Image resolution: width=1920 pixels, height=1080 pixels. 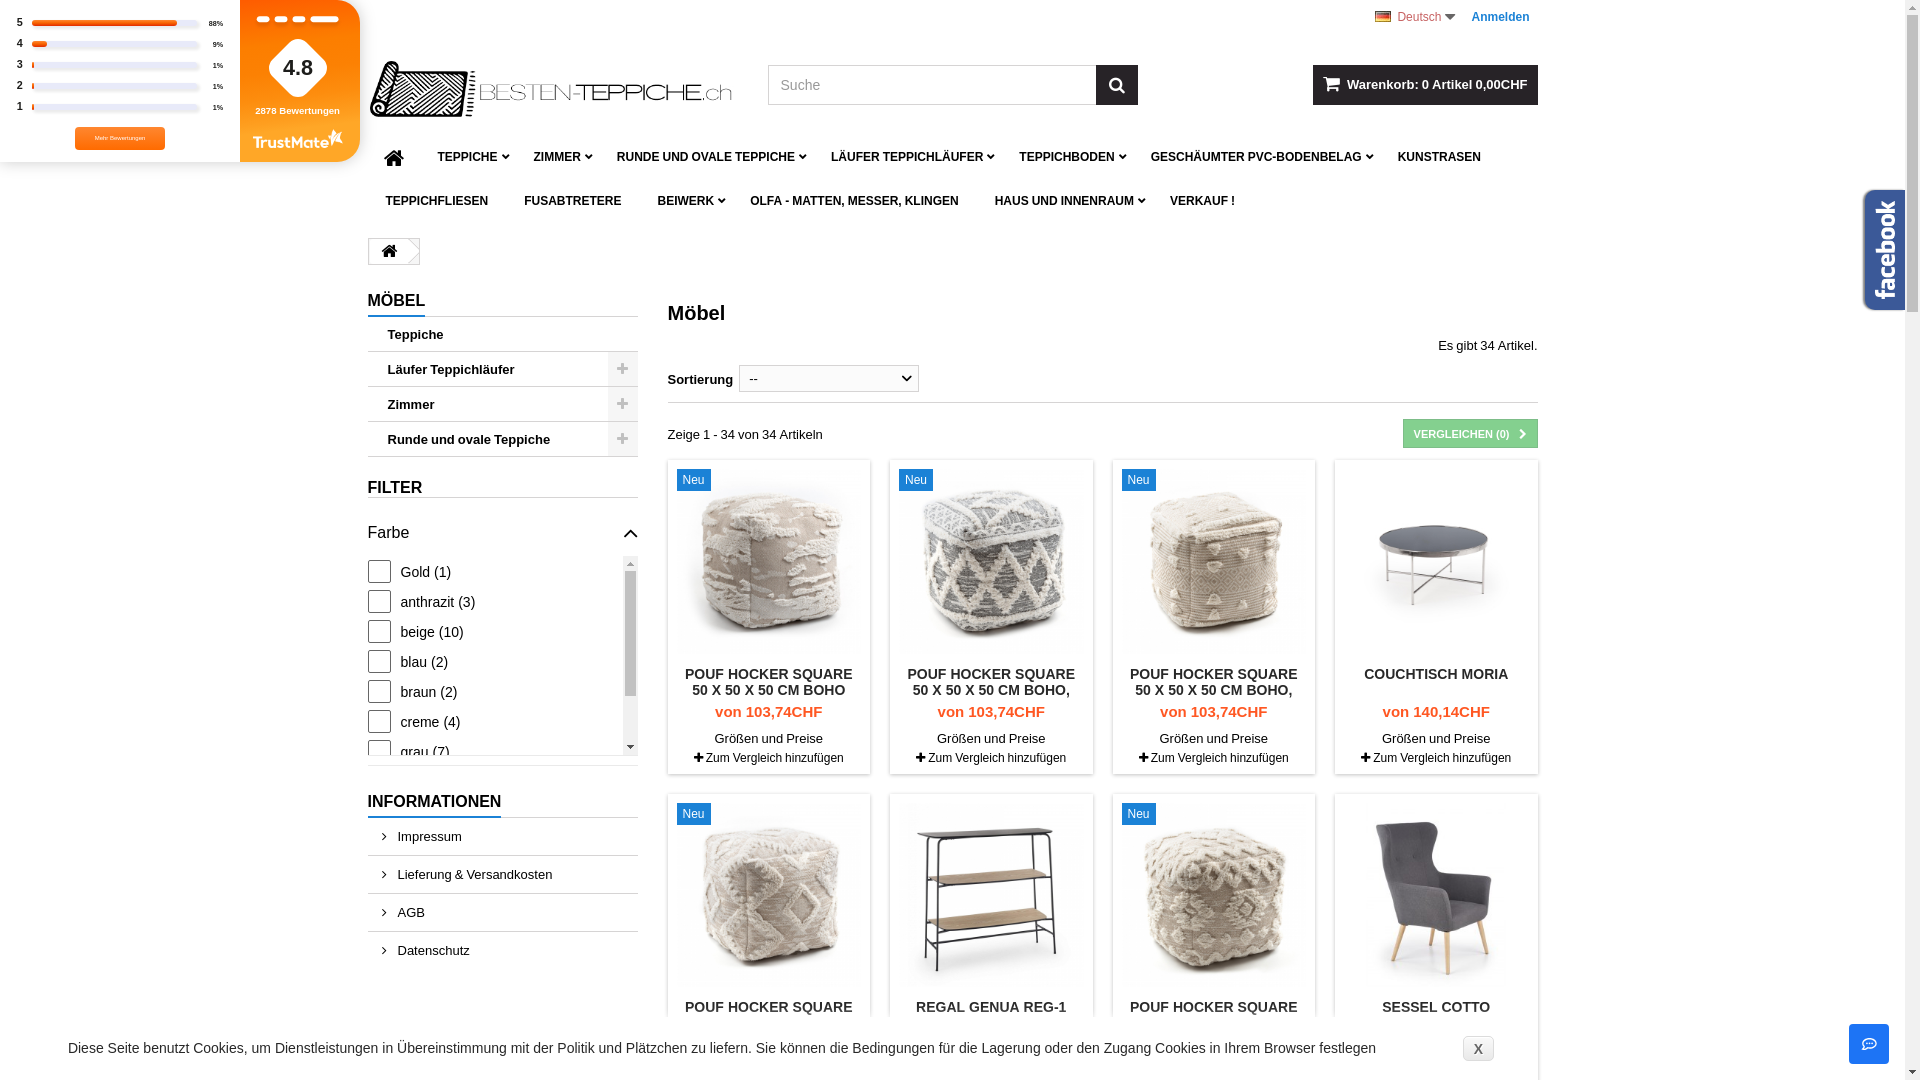 What do you see at coordinates (572, 201) in the screenshot?
I see `FUSABTRETERE` at bounding box center [572, 201].